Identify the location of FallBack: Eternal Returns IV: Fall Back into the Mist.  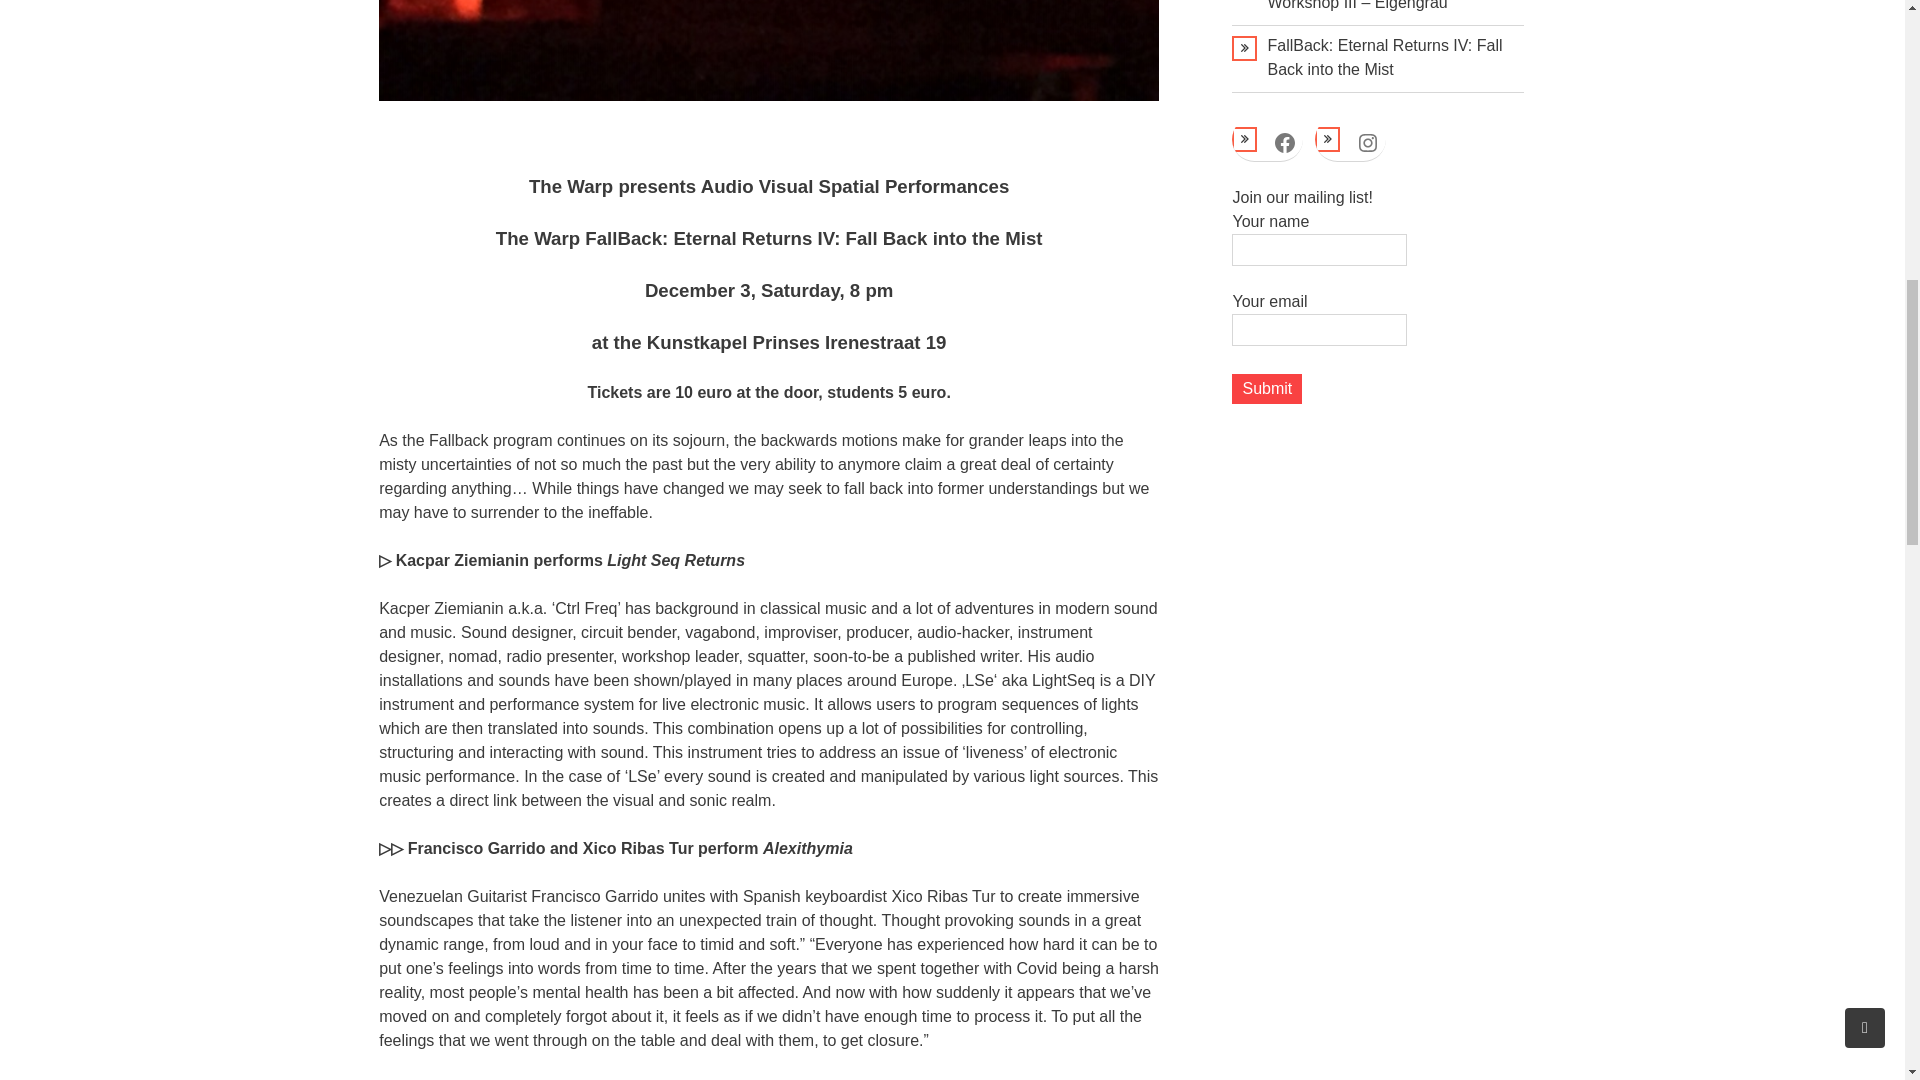
(1384, 56).